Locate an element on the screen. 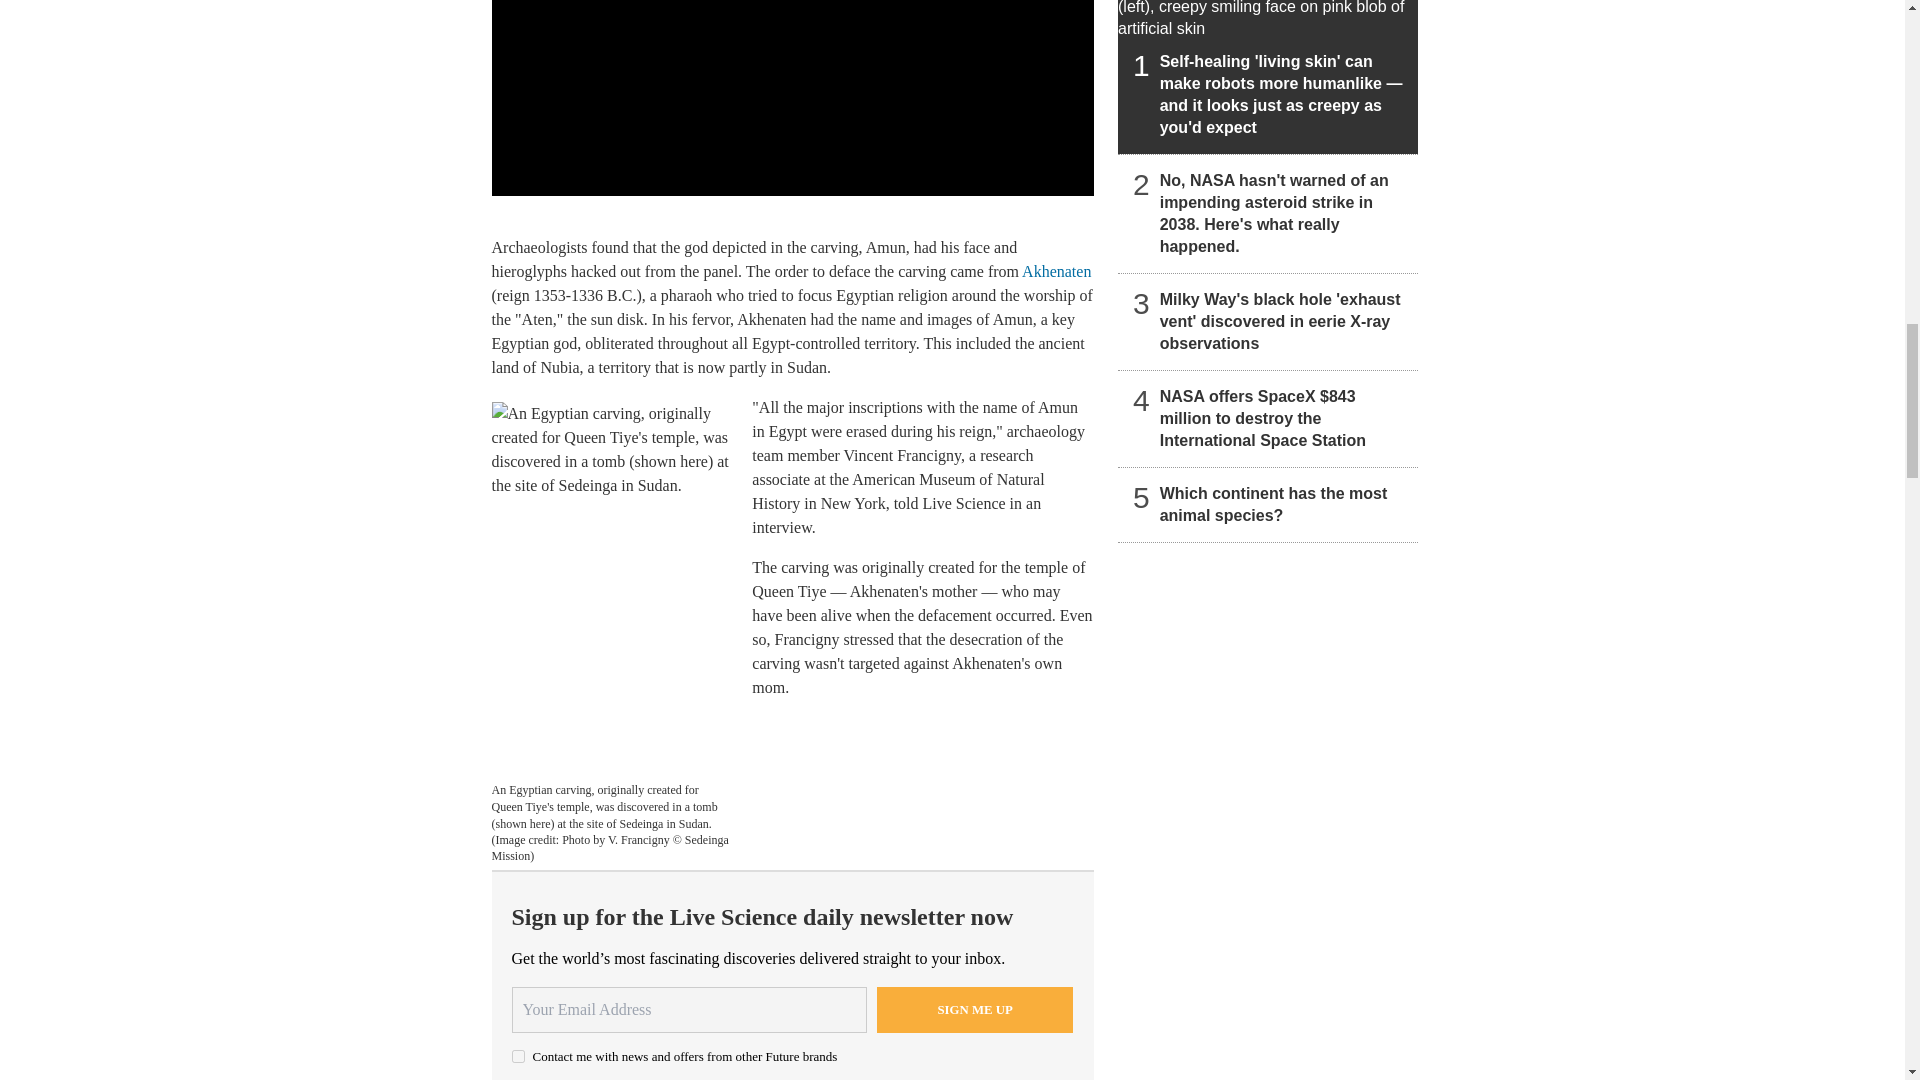 The height and width of the screenshot is (1080, 1920). on is located at coordinates (518, 1056).